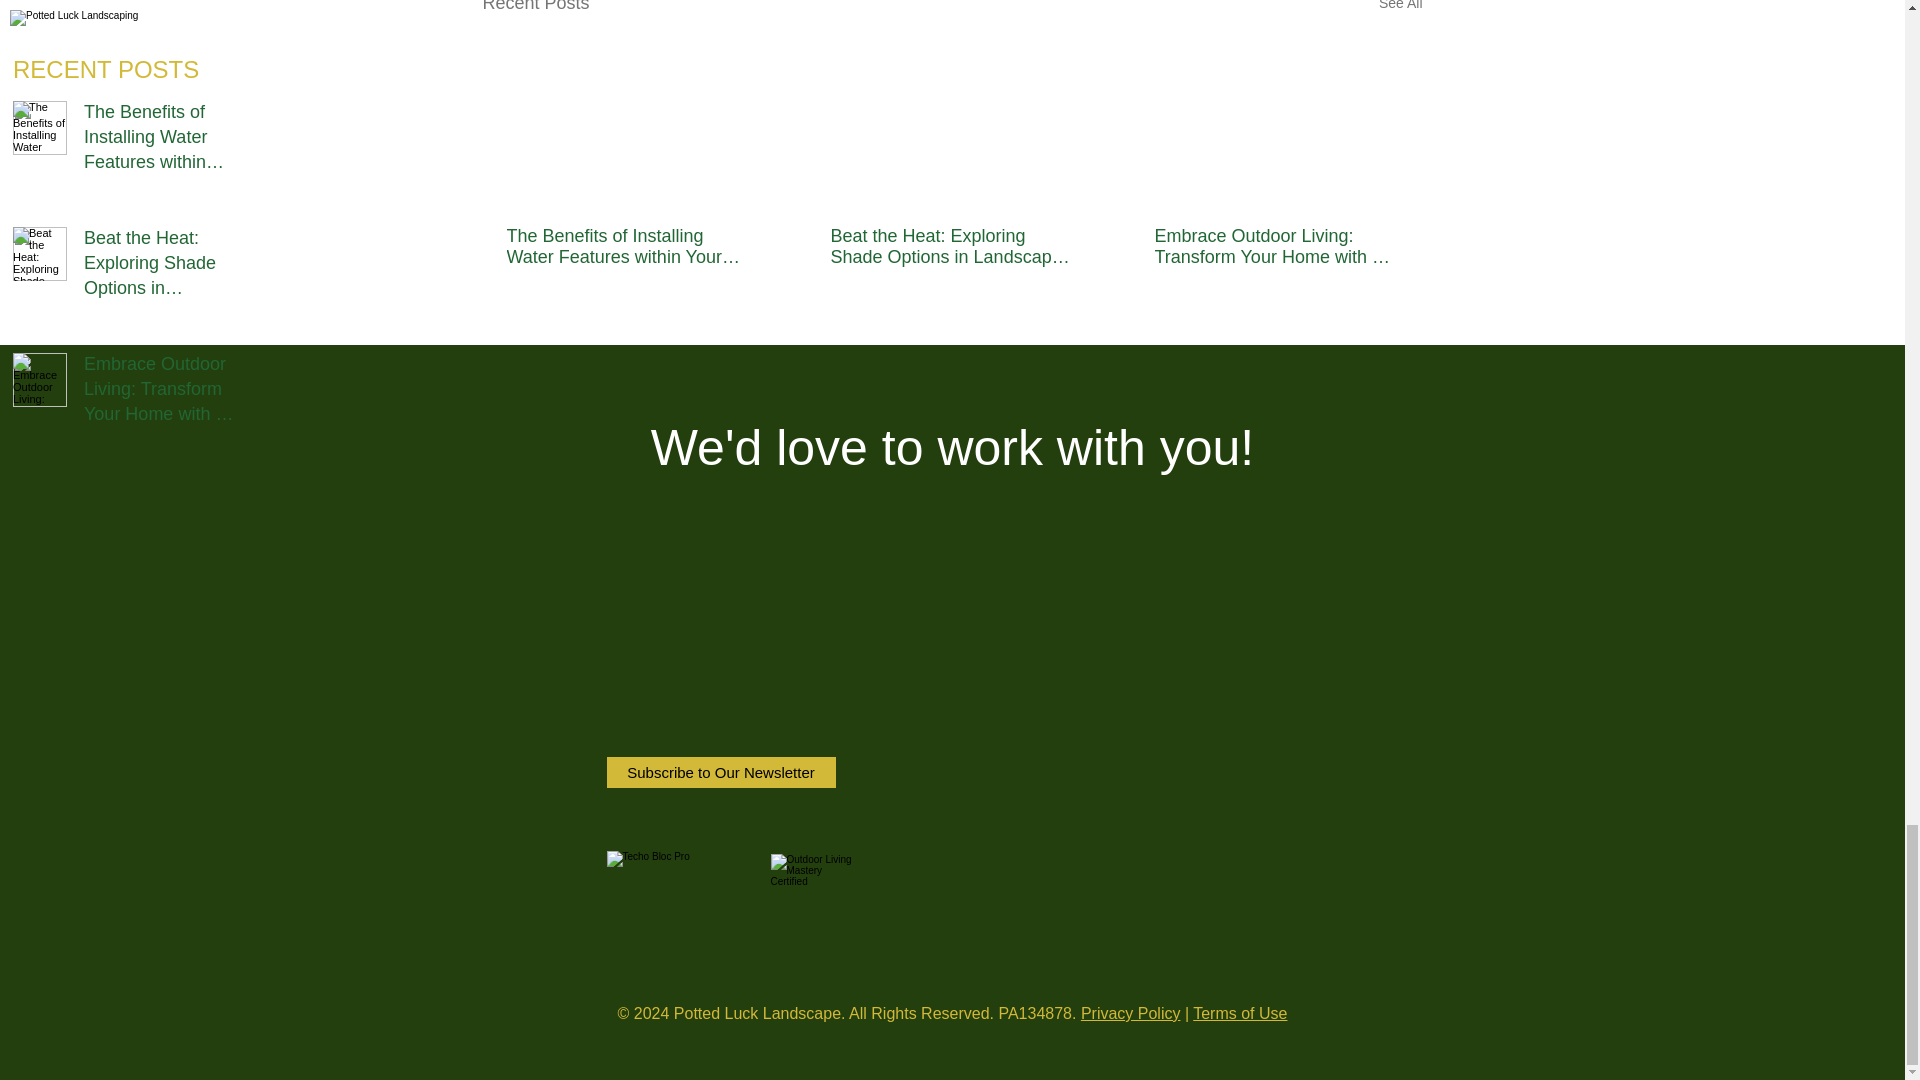 This screenshot has width=1920, height=1080. Describe the element at coordinates (950, 246) in the screenshot. I see `Beat the Heat: Exploring Shade Options in Landscape Design.` at that location.